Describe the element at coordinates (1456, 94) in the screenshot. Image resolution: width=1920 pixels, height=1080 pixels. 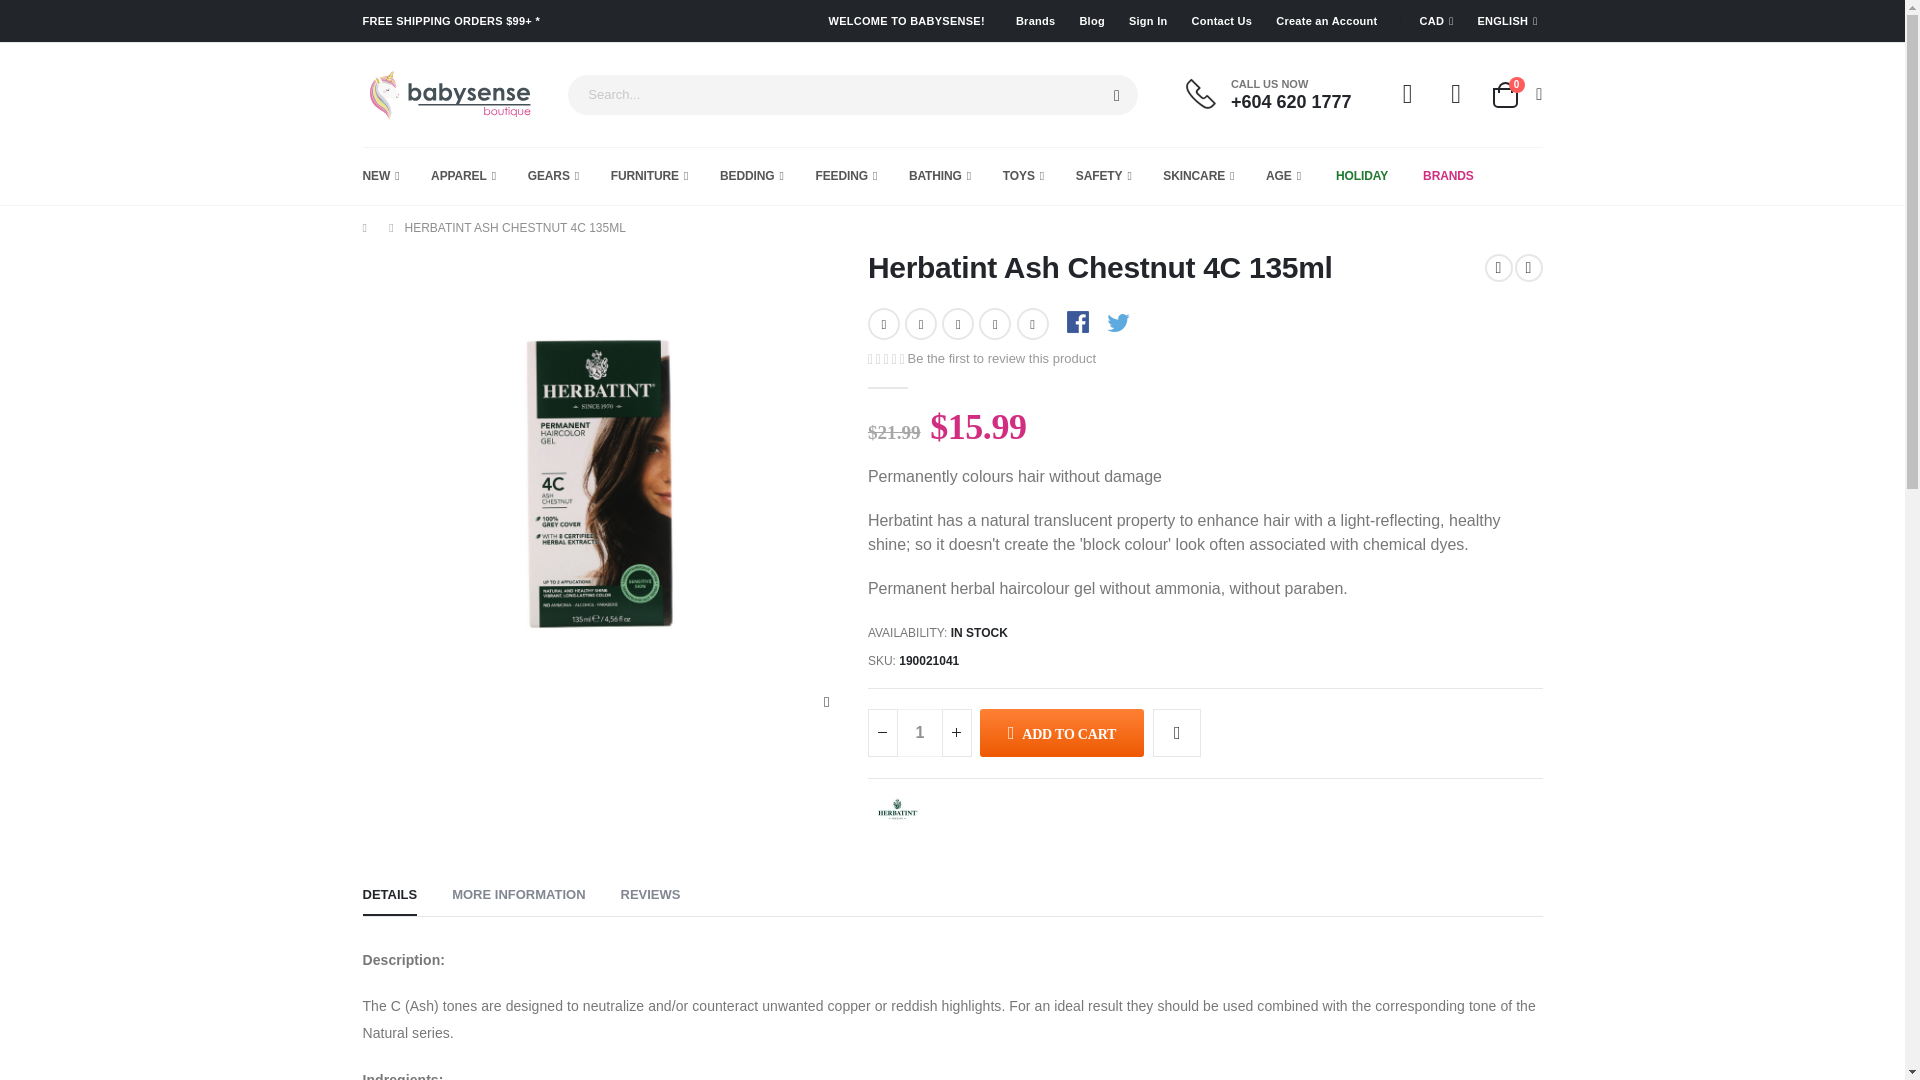
I see `Wishlist` at that location.